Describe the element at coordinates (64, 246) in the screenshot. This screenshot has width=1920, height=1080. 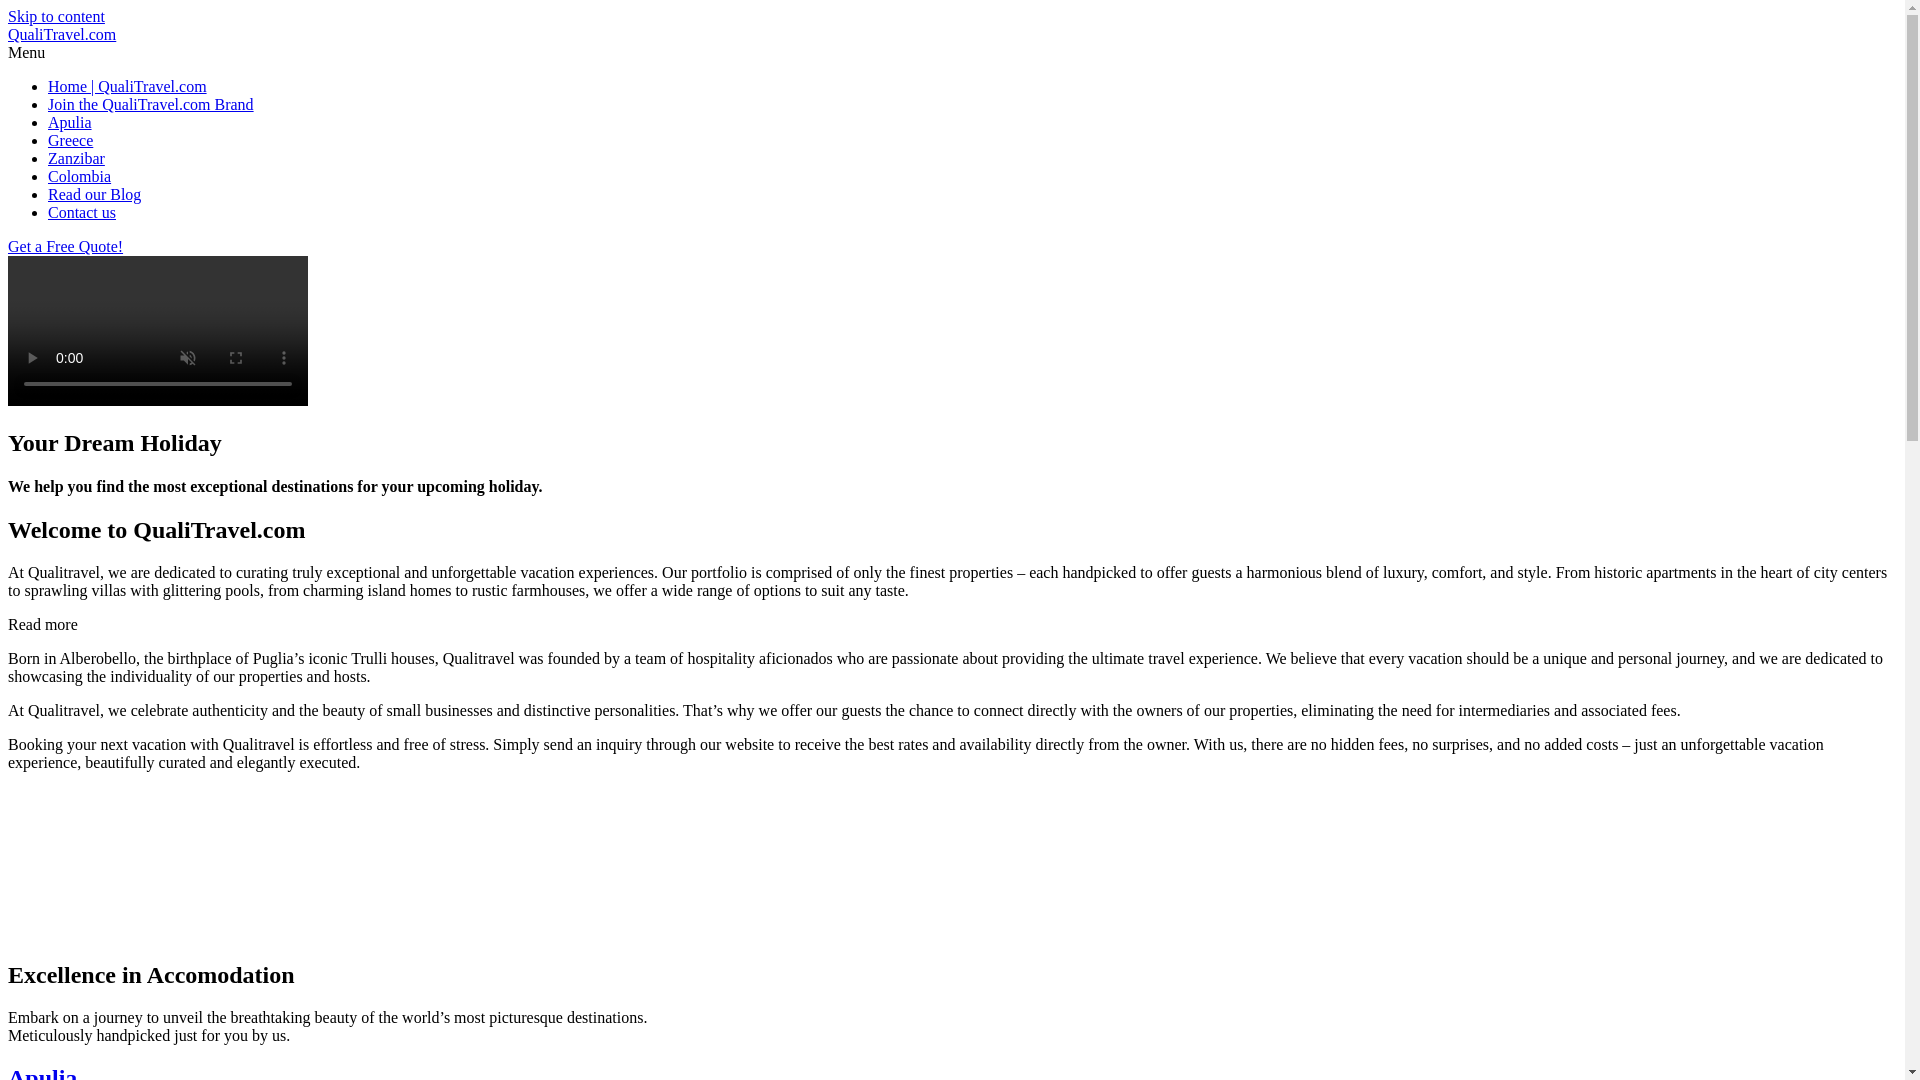
I see `Get a Free Quote!` at that location.